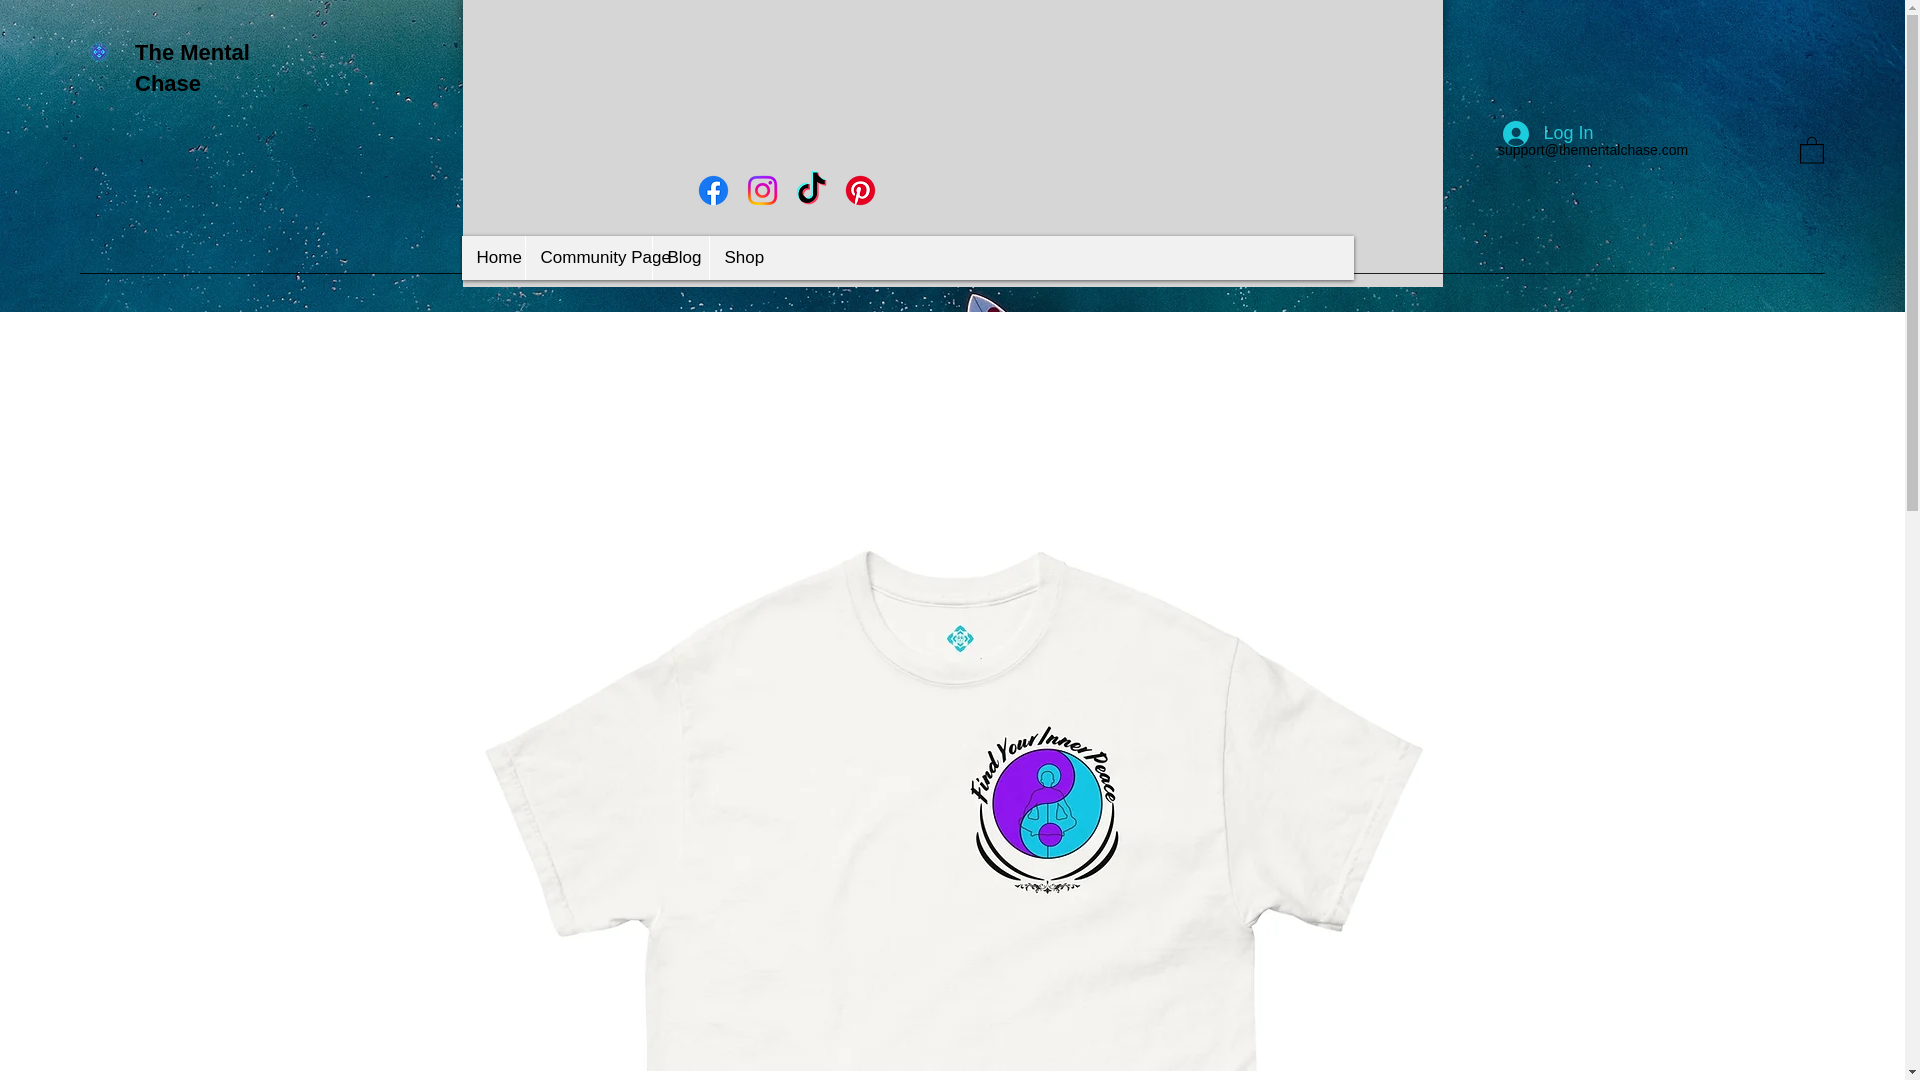  I want to click on Community Page, so click(587, 258).